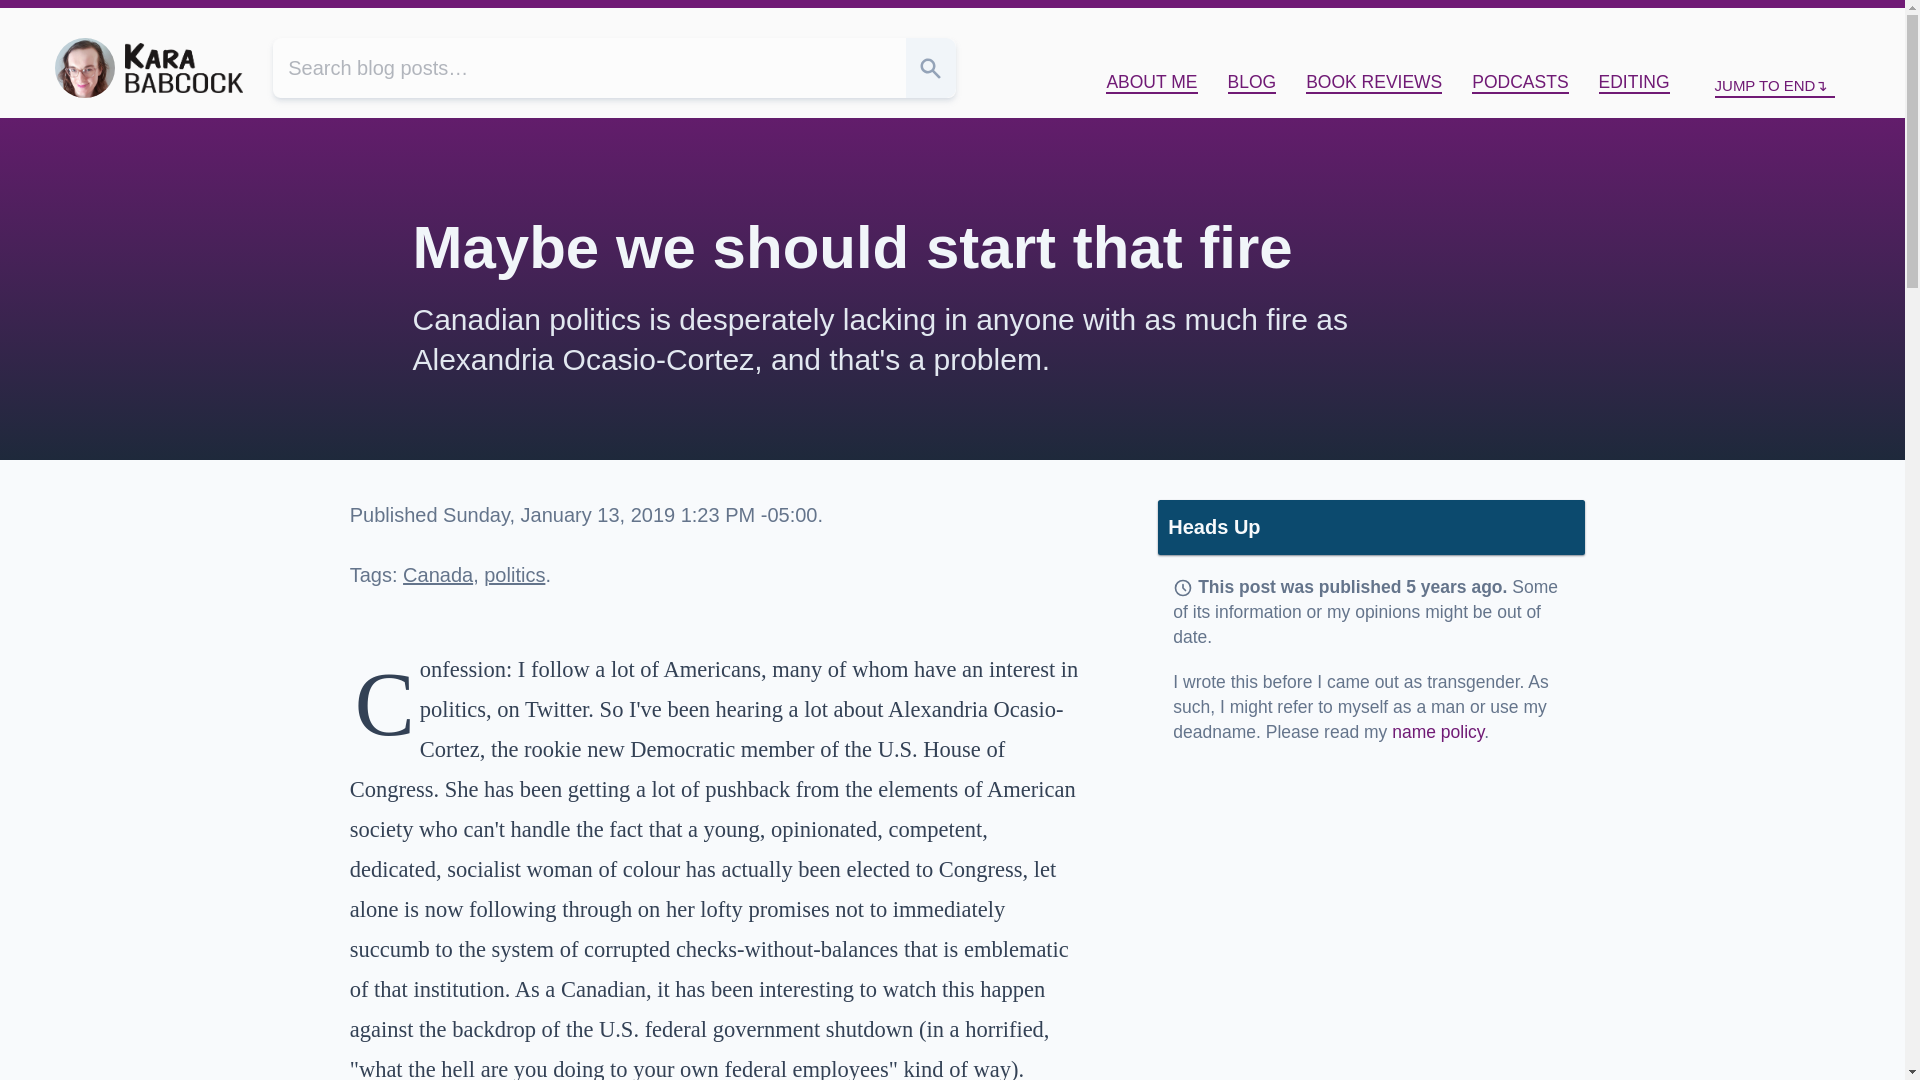 The height and width of the screenshot is (1080, 1920). Describe the element at coordinates (1737, 24) in the screenshot. I see `Jump to top of page` at that location.